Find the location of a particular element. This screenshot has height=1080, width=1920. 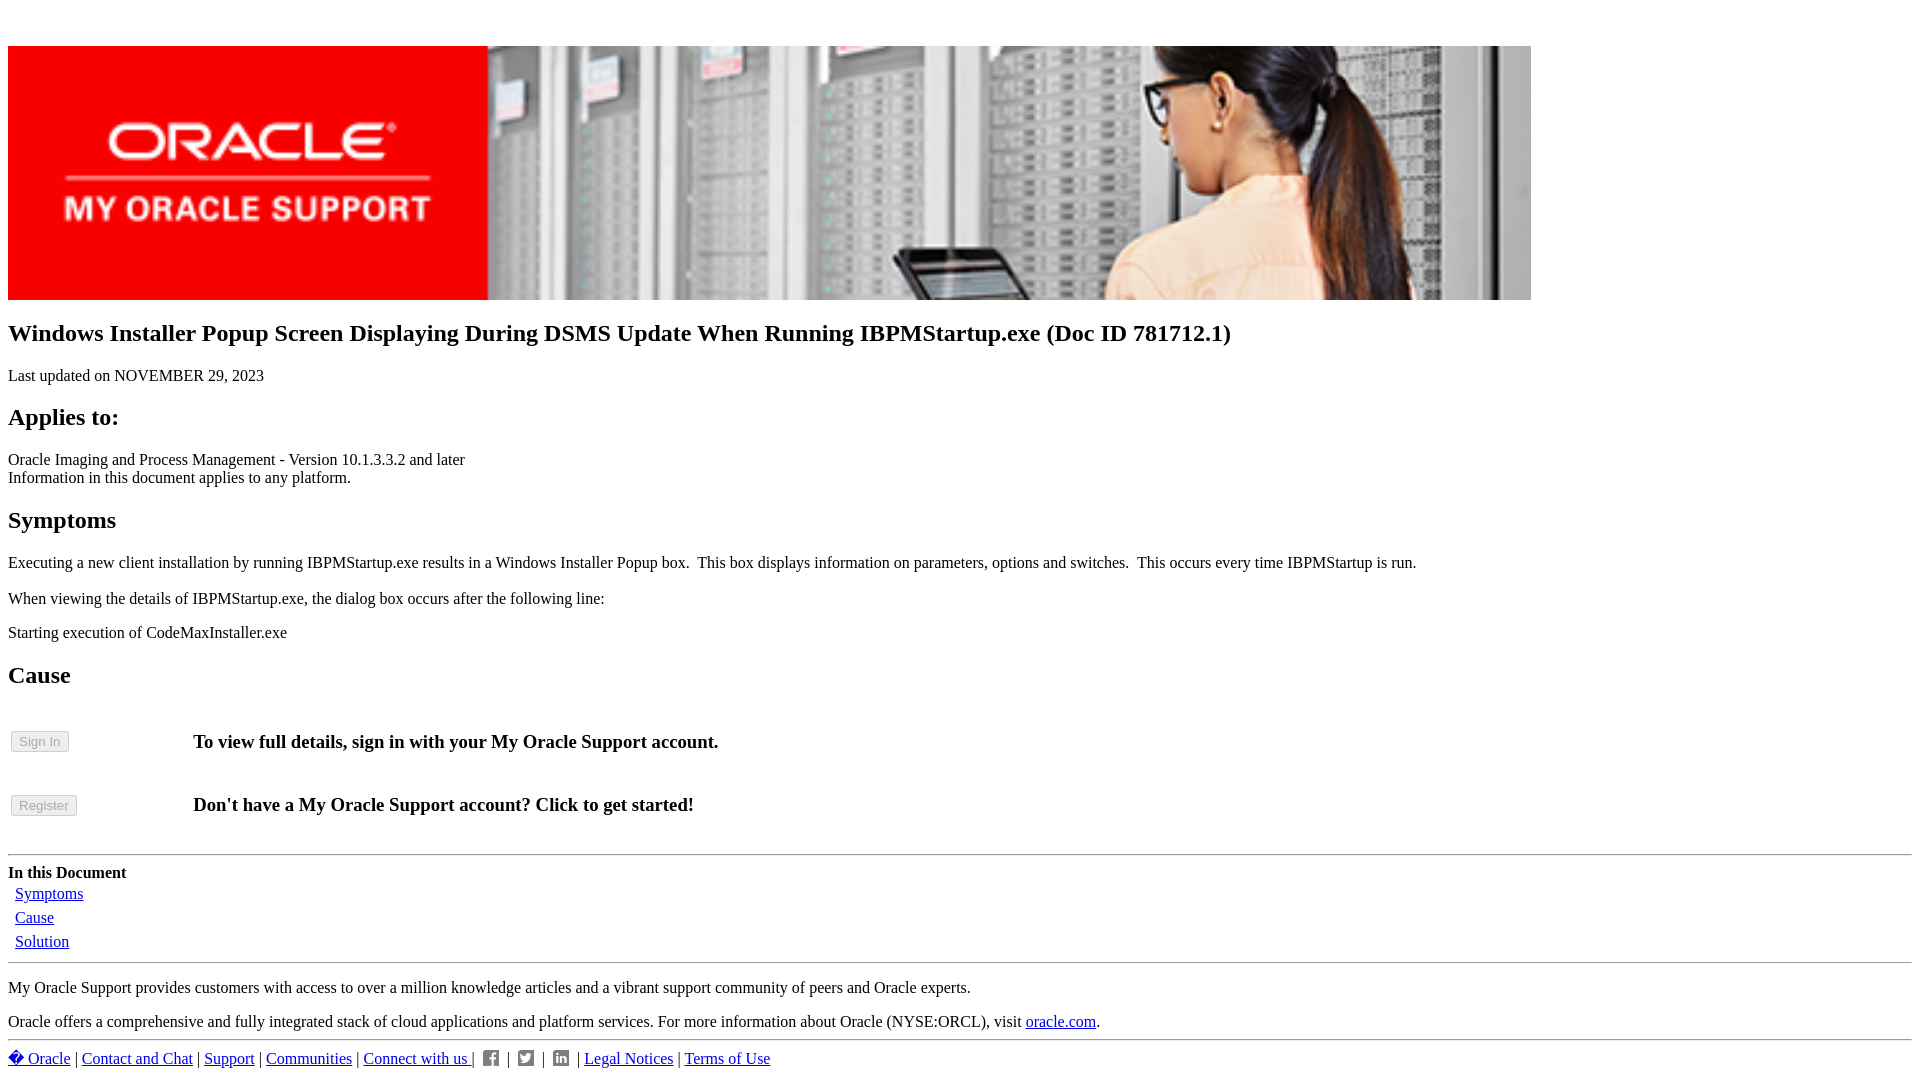

Symptoms is located at coordinates (48, 892).